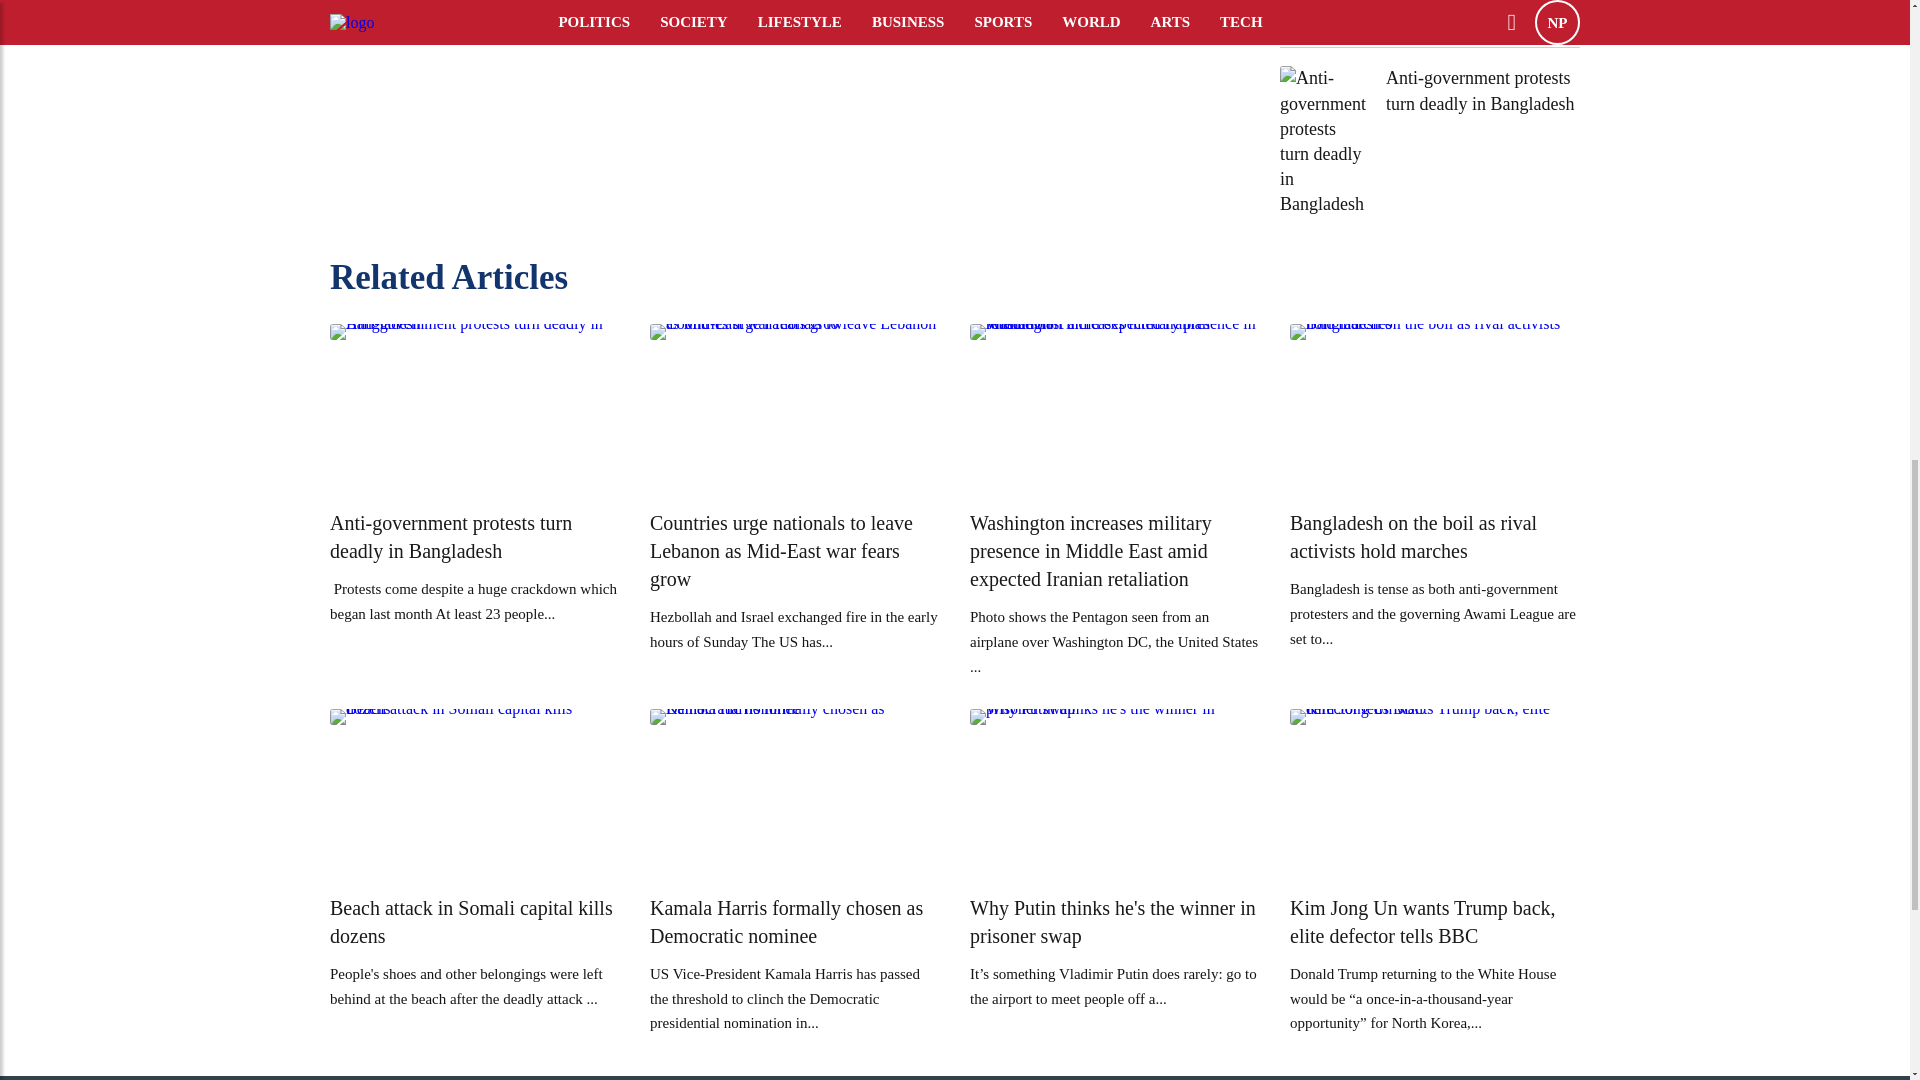 This screenshot has height=1080, width=1920. I want to click on Anti-government protests turn deadly in Bangladesh, so click(1483, 90).